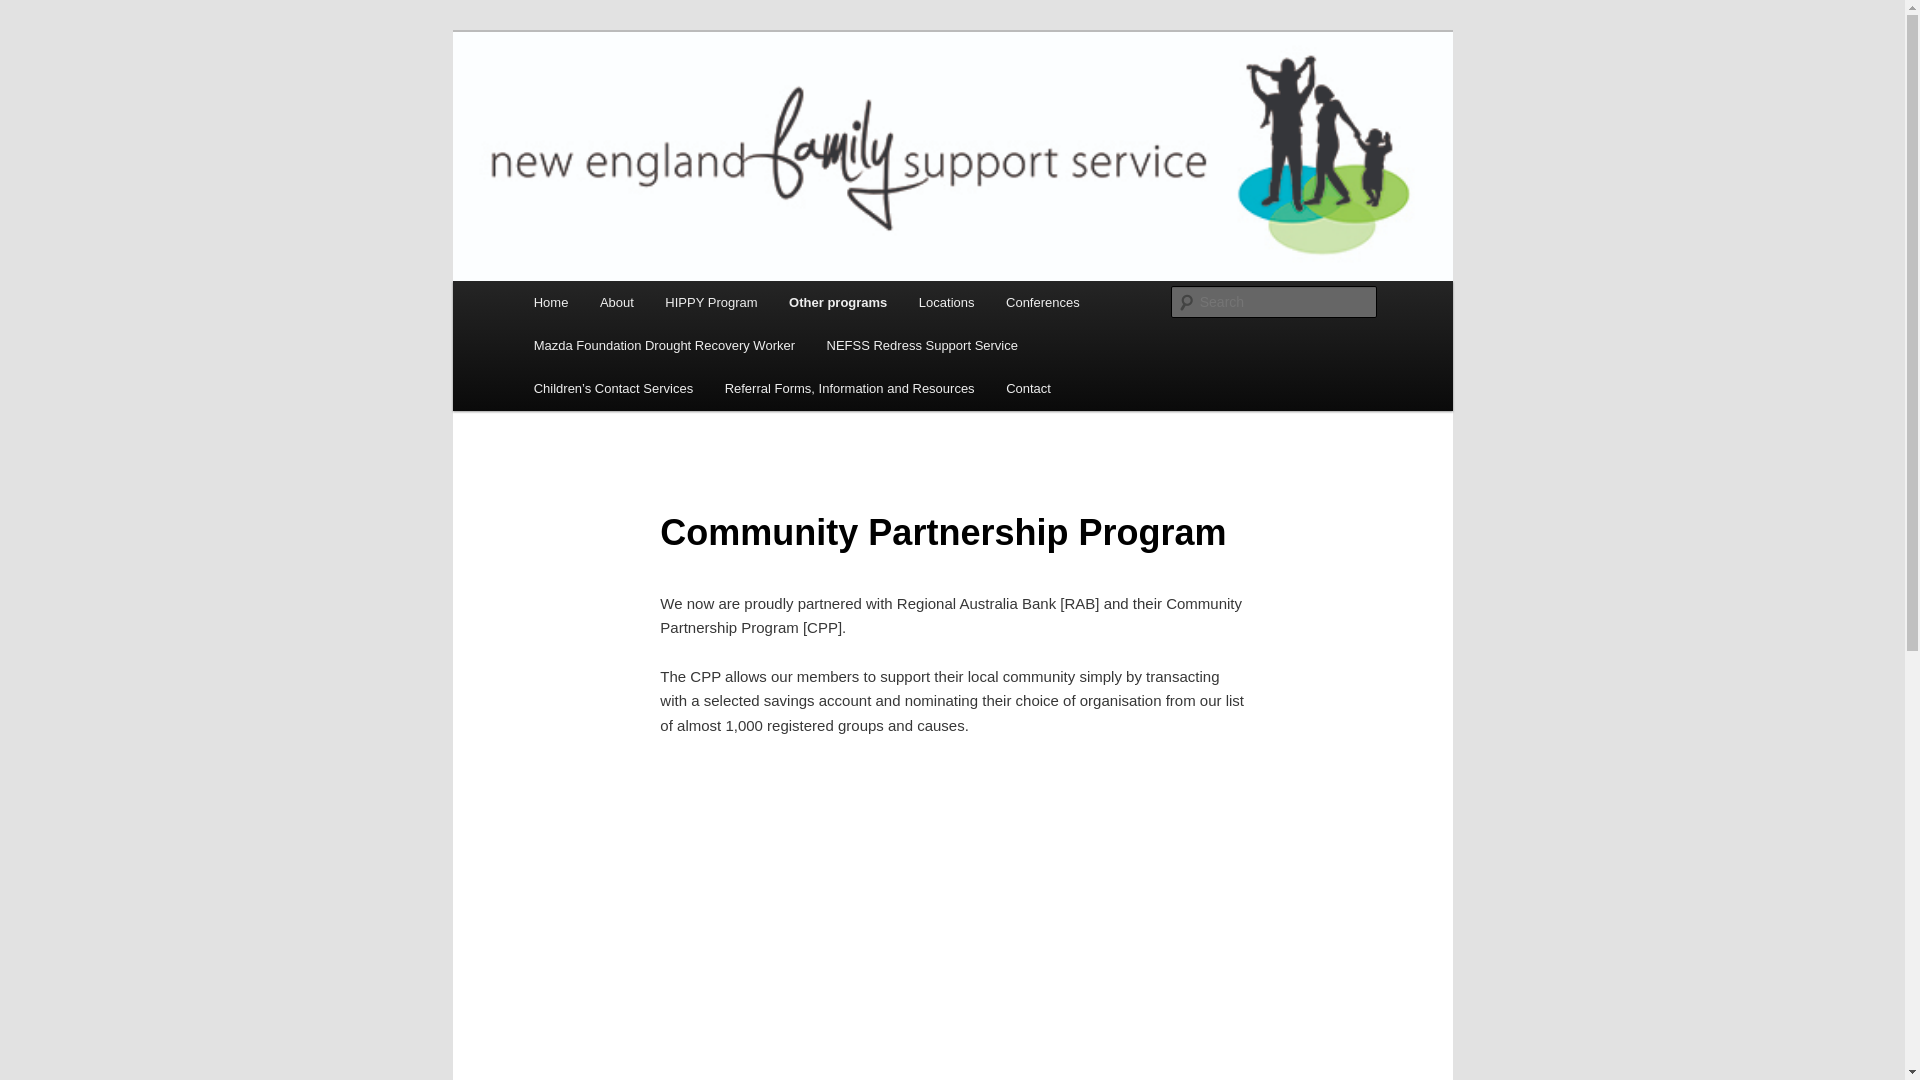 This screenshot has height=1080, width=1920. What do you see at coordinates (793, 104) in the screenshot?
I see `New England Family Support Service` at bounding box center [793, 104].